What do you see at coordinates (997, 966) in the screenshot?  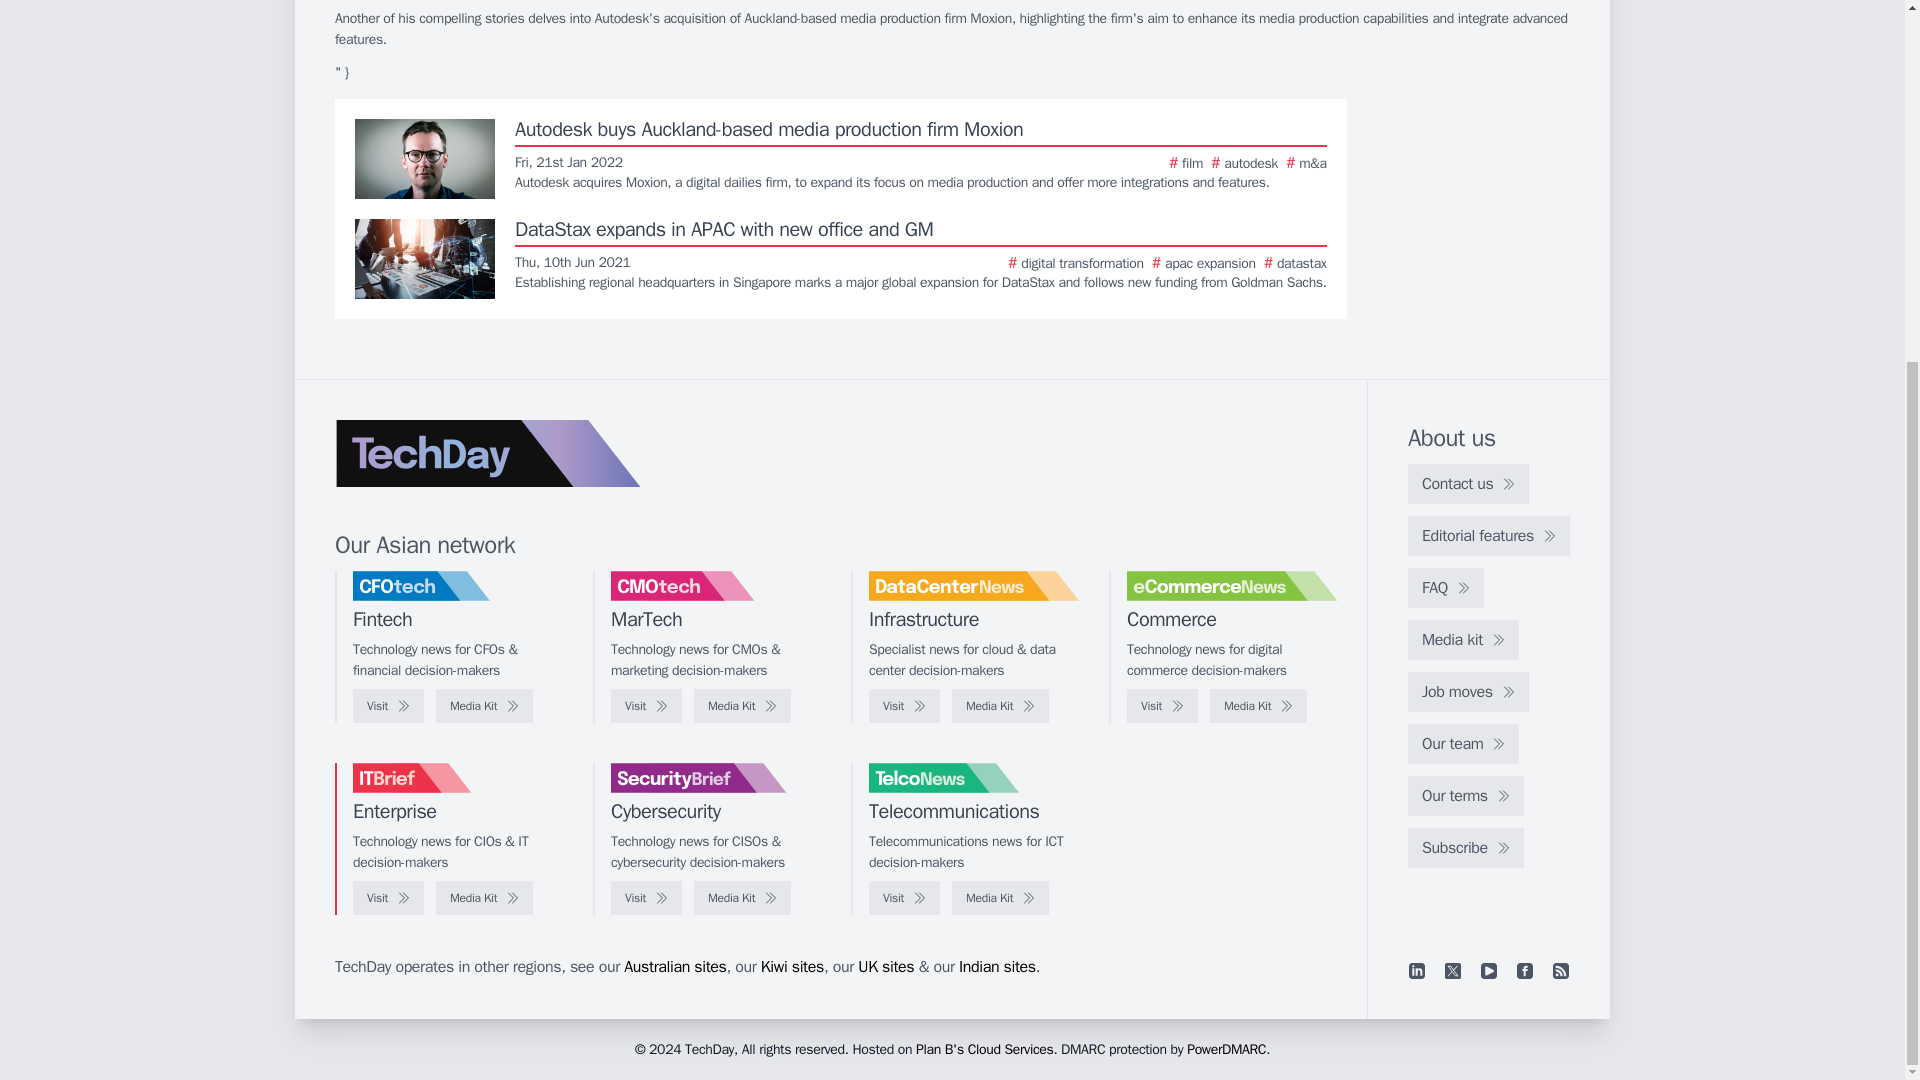 I see `Indian sites` at bounding box center [997, 966].